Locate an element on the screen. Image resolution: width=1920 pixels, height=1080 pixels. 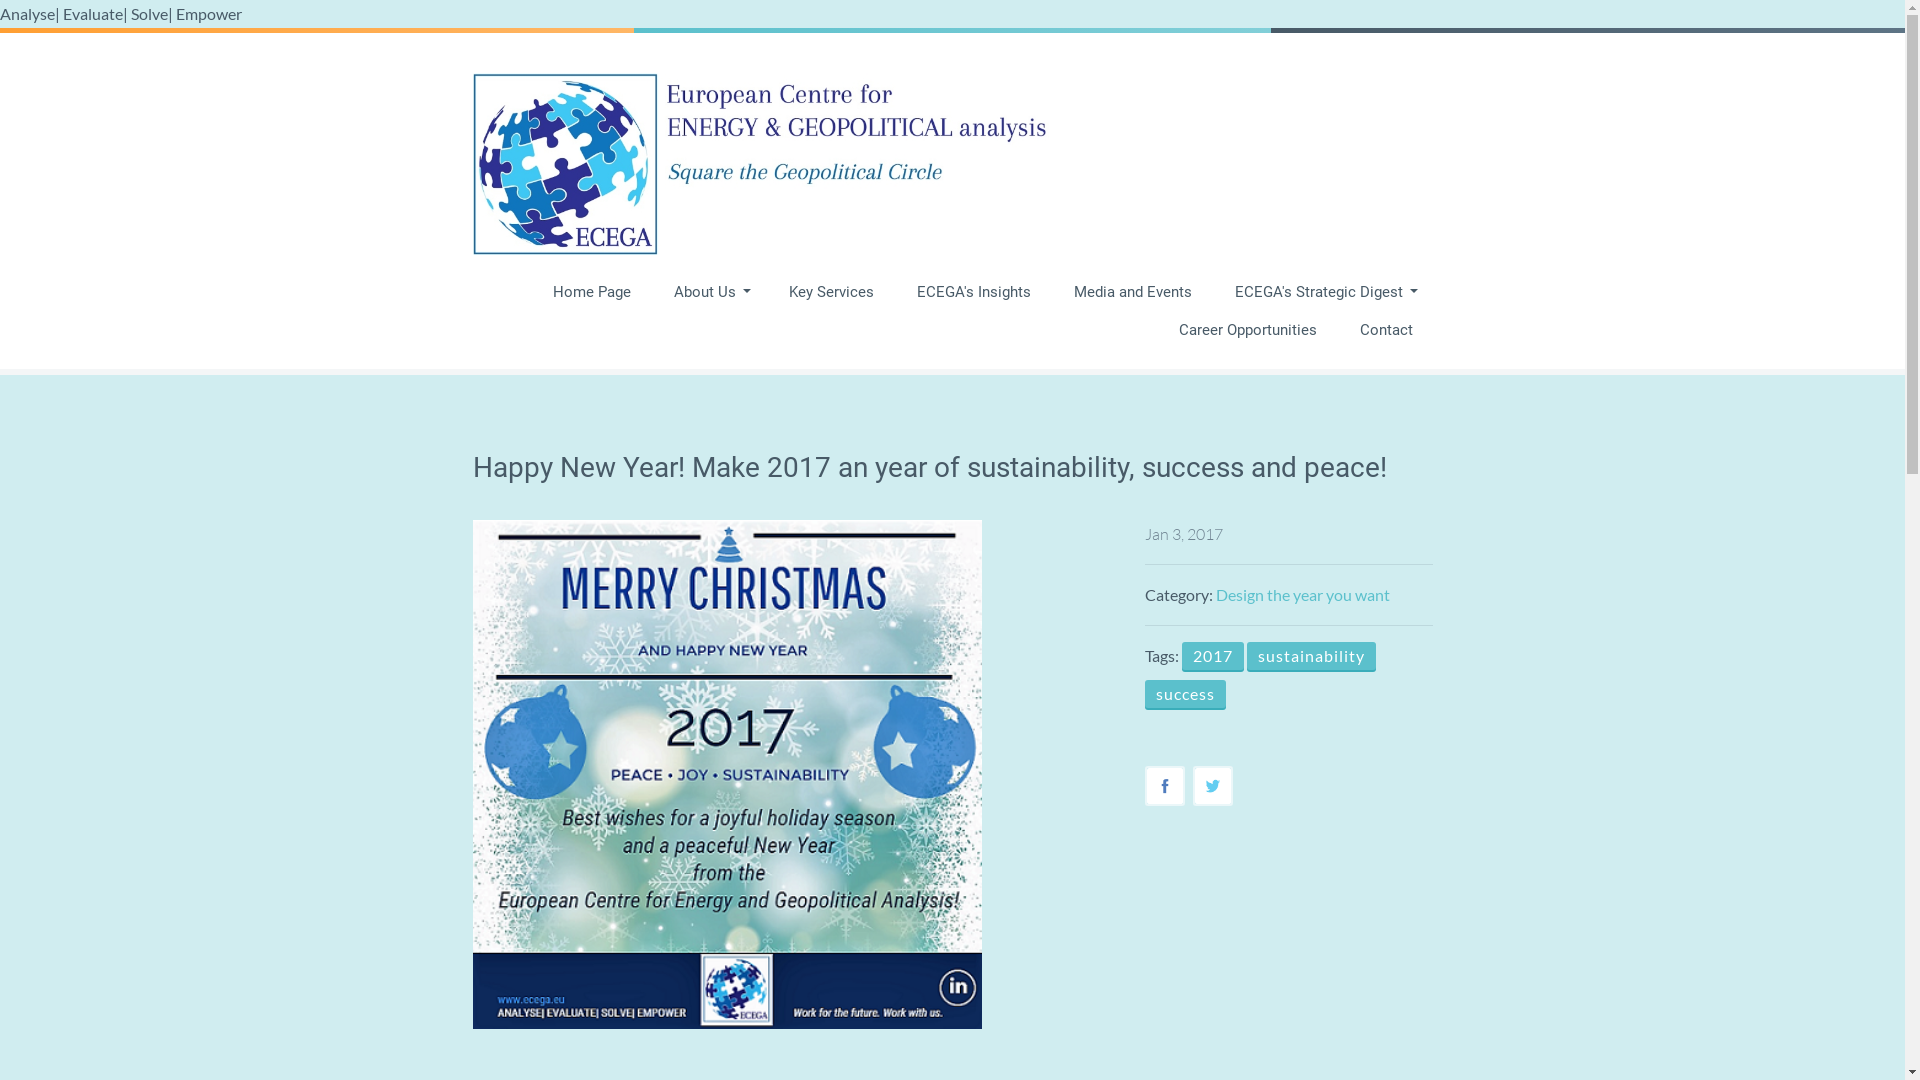
Contact is located at coordinates (1386, 330).